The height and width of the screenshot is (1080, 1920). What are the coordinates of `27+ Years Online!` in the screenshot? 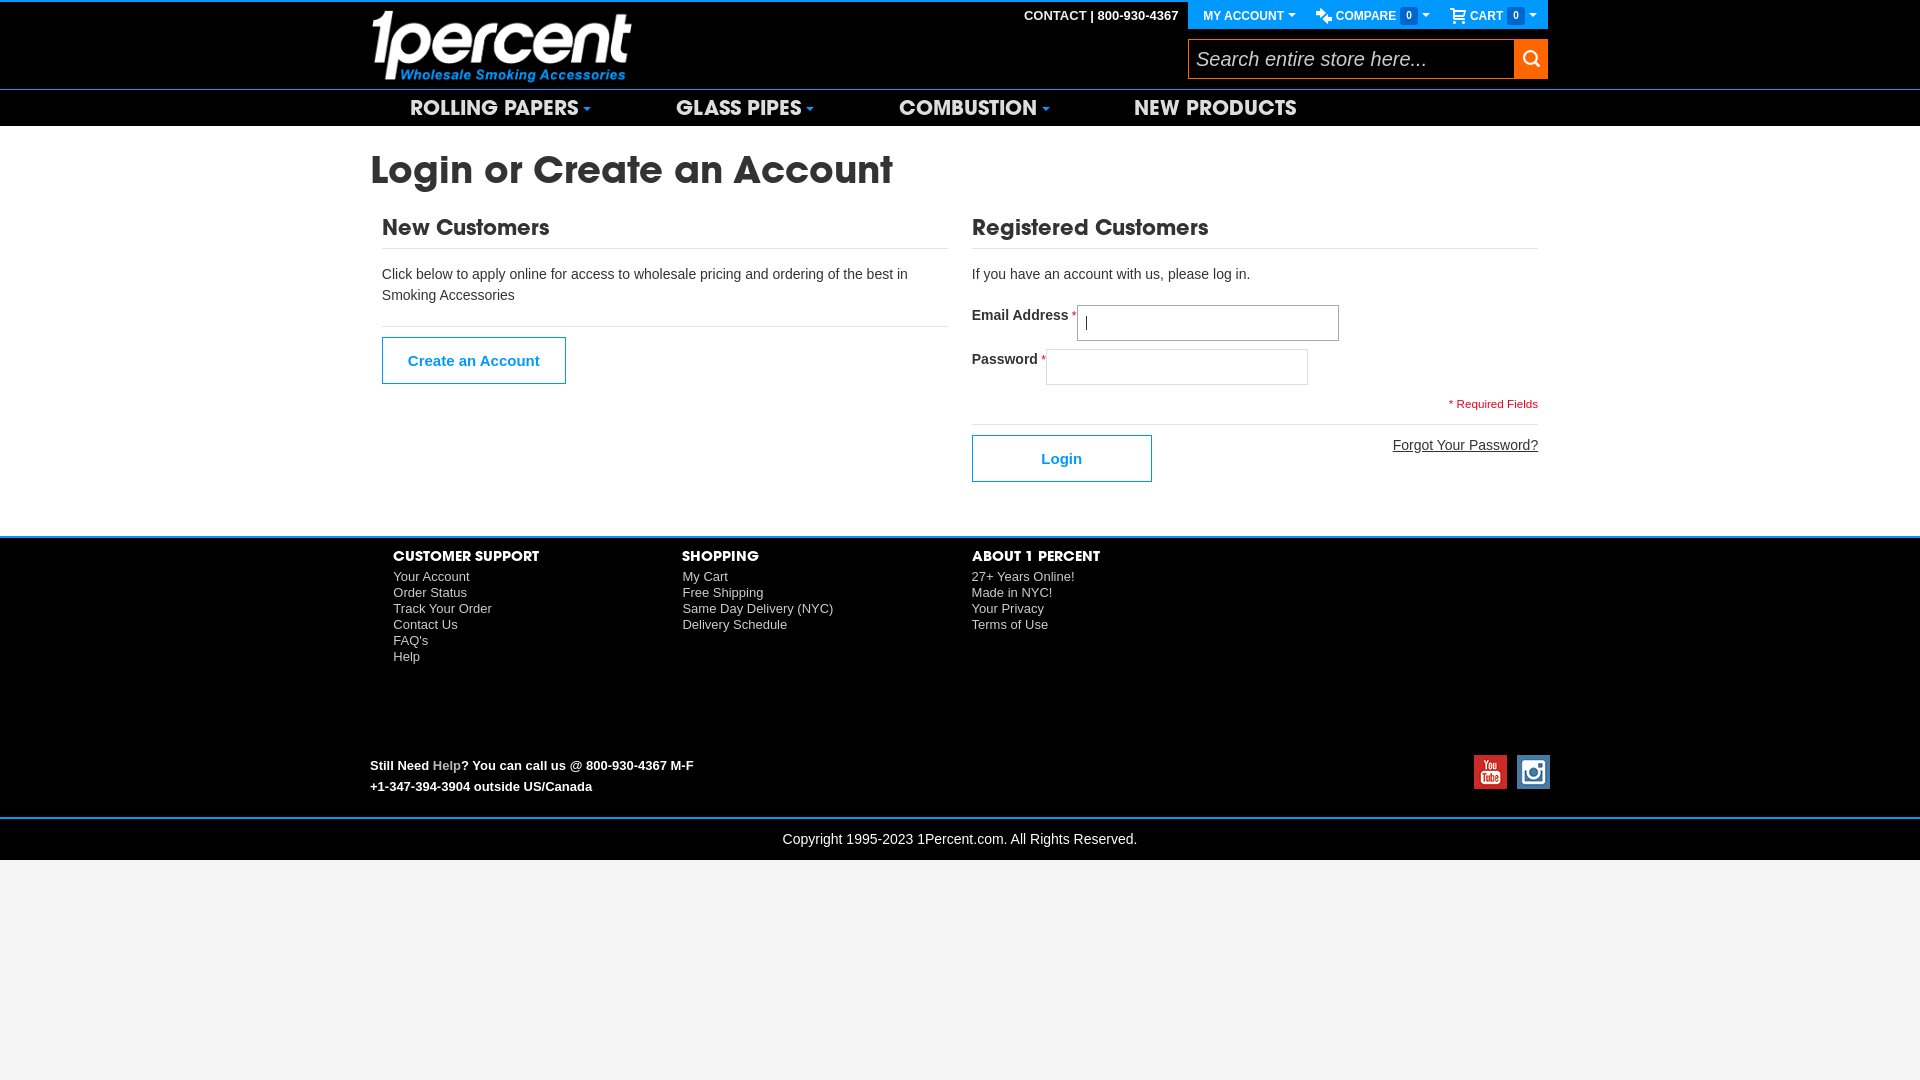 It's located at (1024, 576).